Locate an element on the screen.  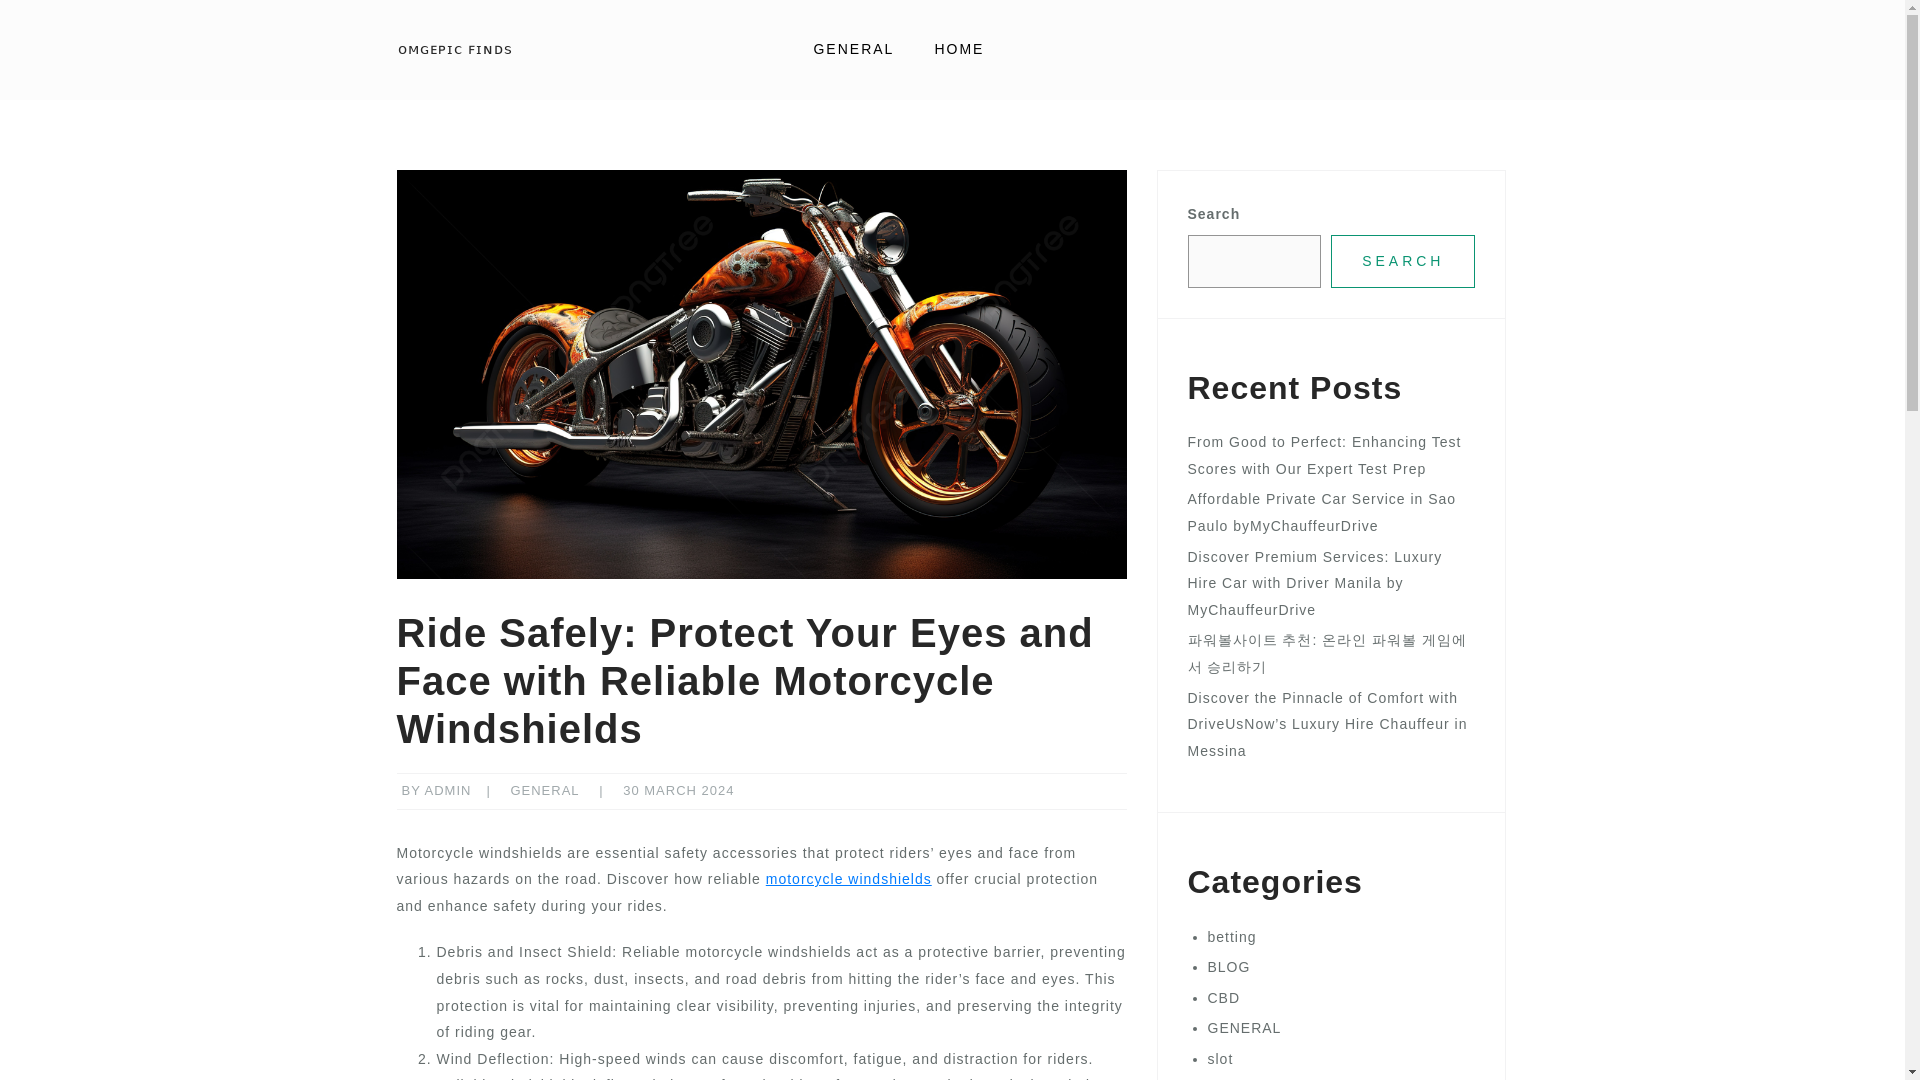
GENERAL is located at coordinates (544, 790).